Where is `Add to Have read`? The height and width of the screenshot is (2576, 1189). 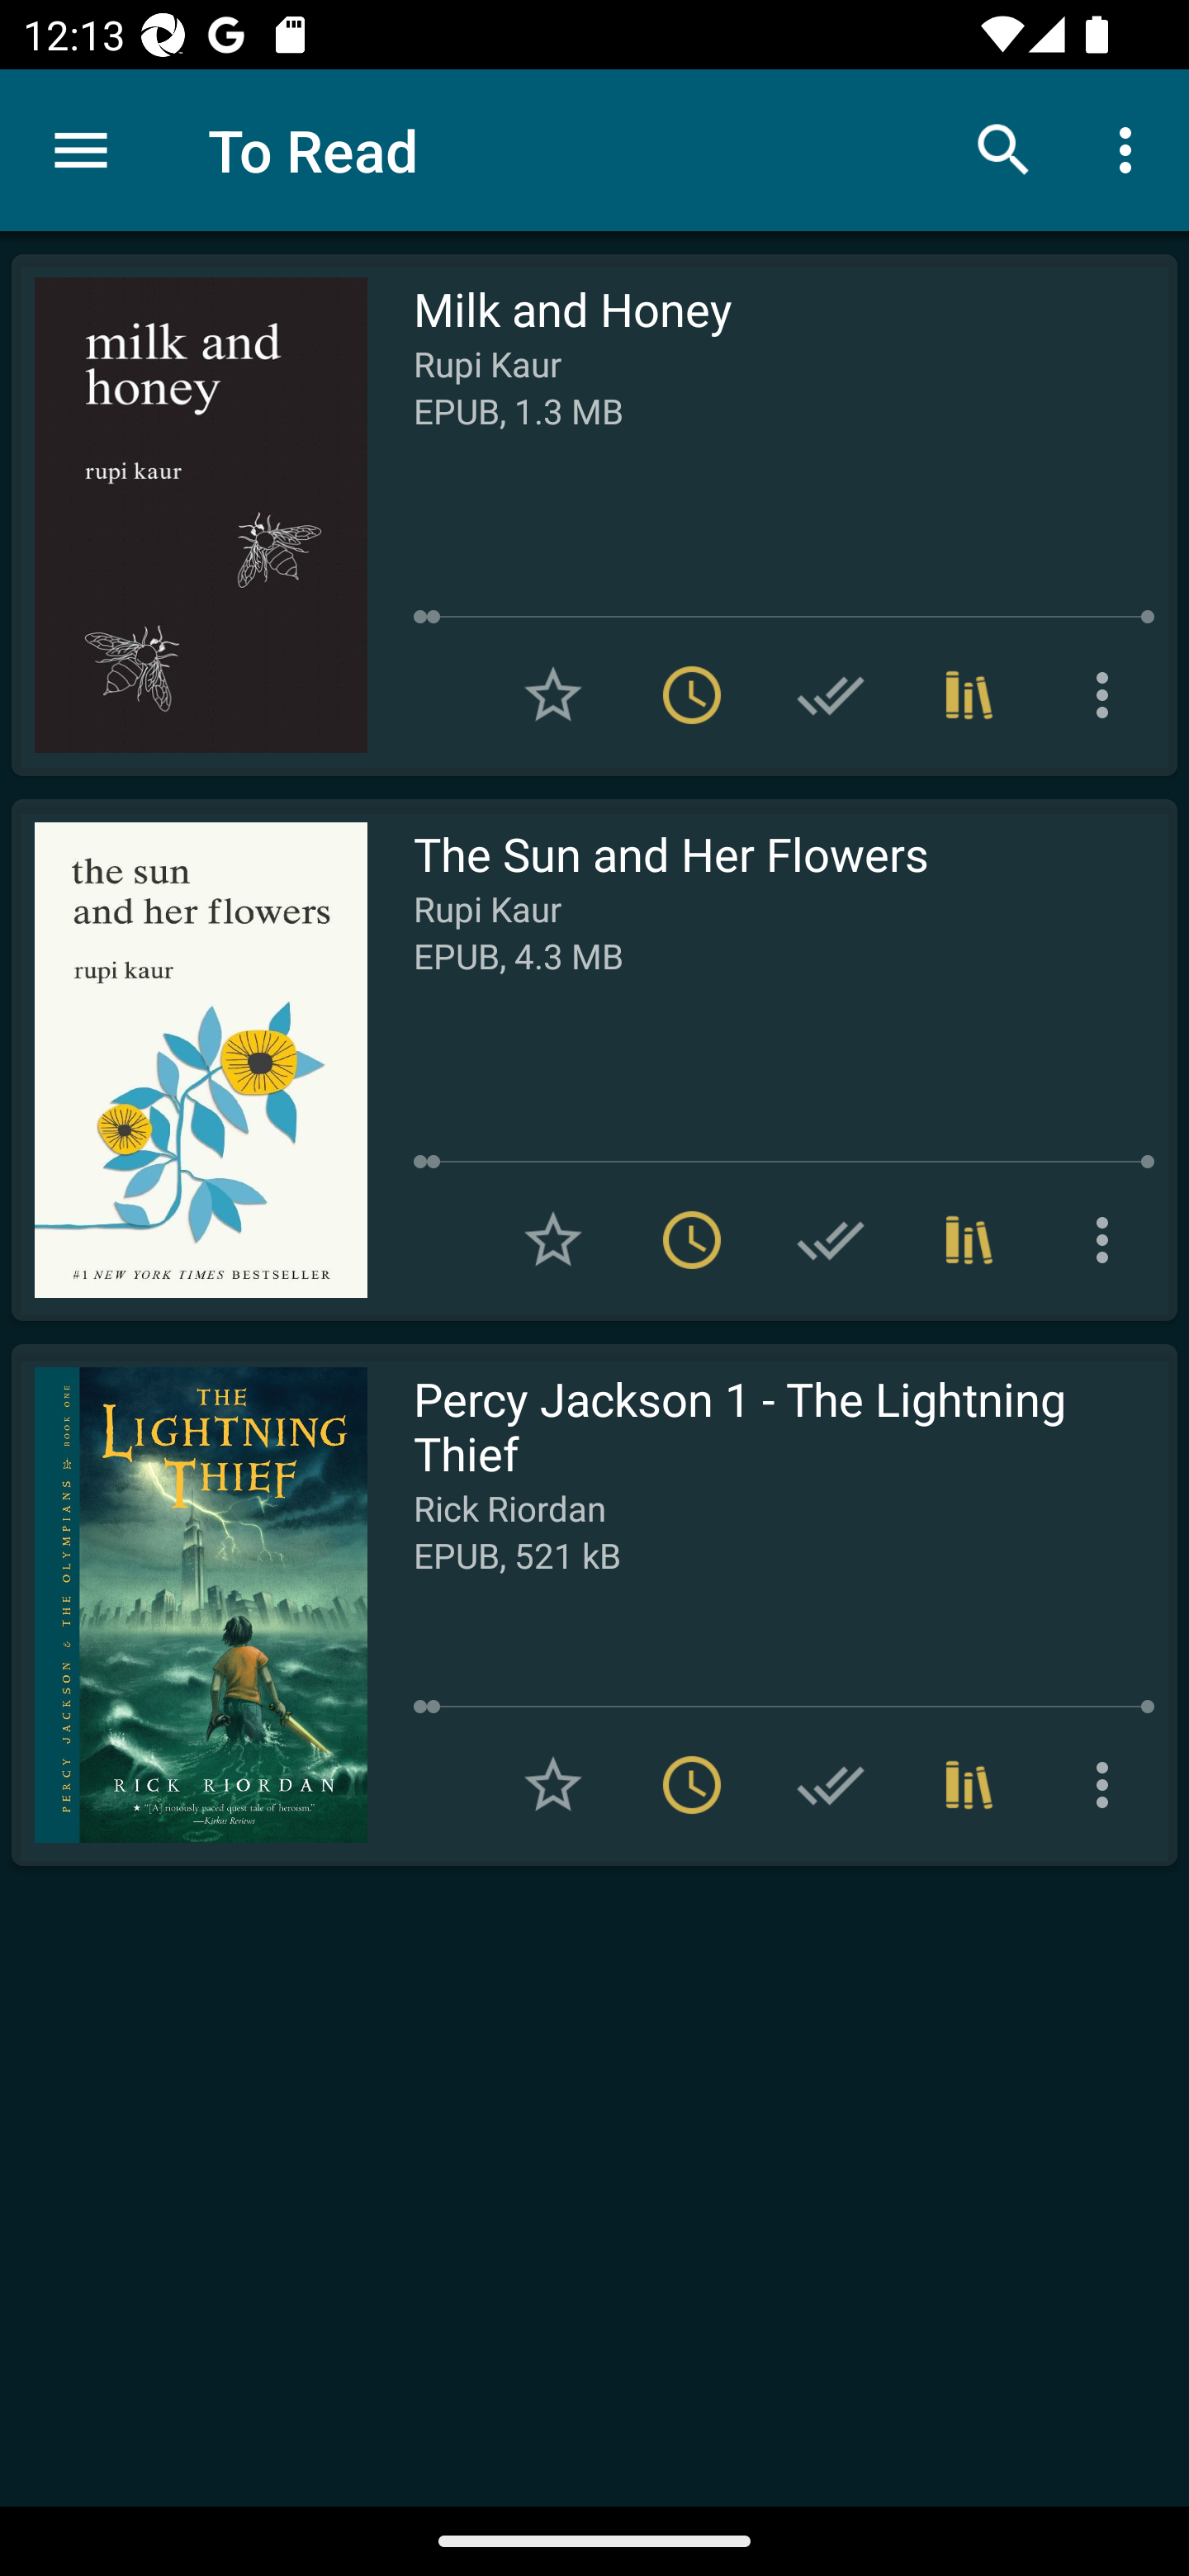 Add to Have read is located at coordinates (831, 695).